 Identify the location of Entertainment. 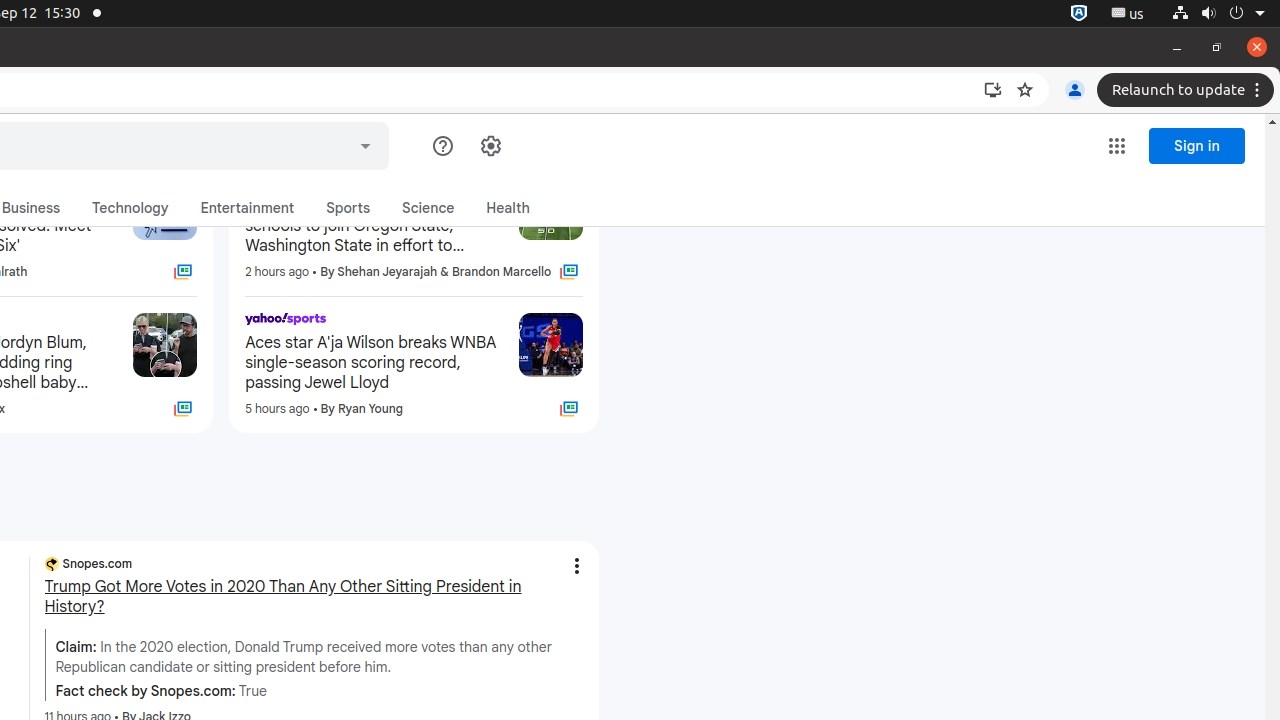
(248, 208).